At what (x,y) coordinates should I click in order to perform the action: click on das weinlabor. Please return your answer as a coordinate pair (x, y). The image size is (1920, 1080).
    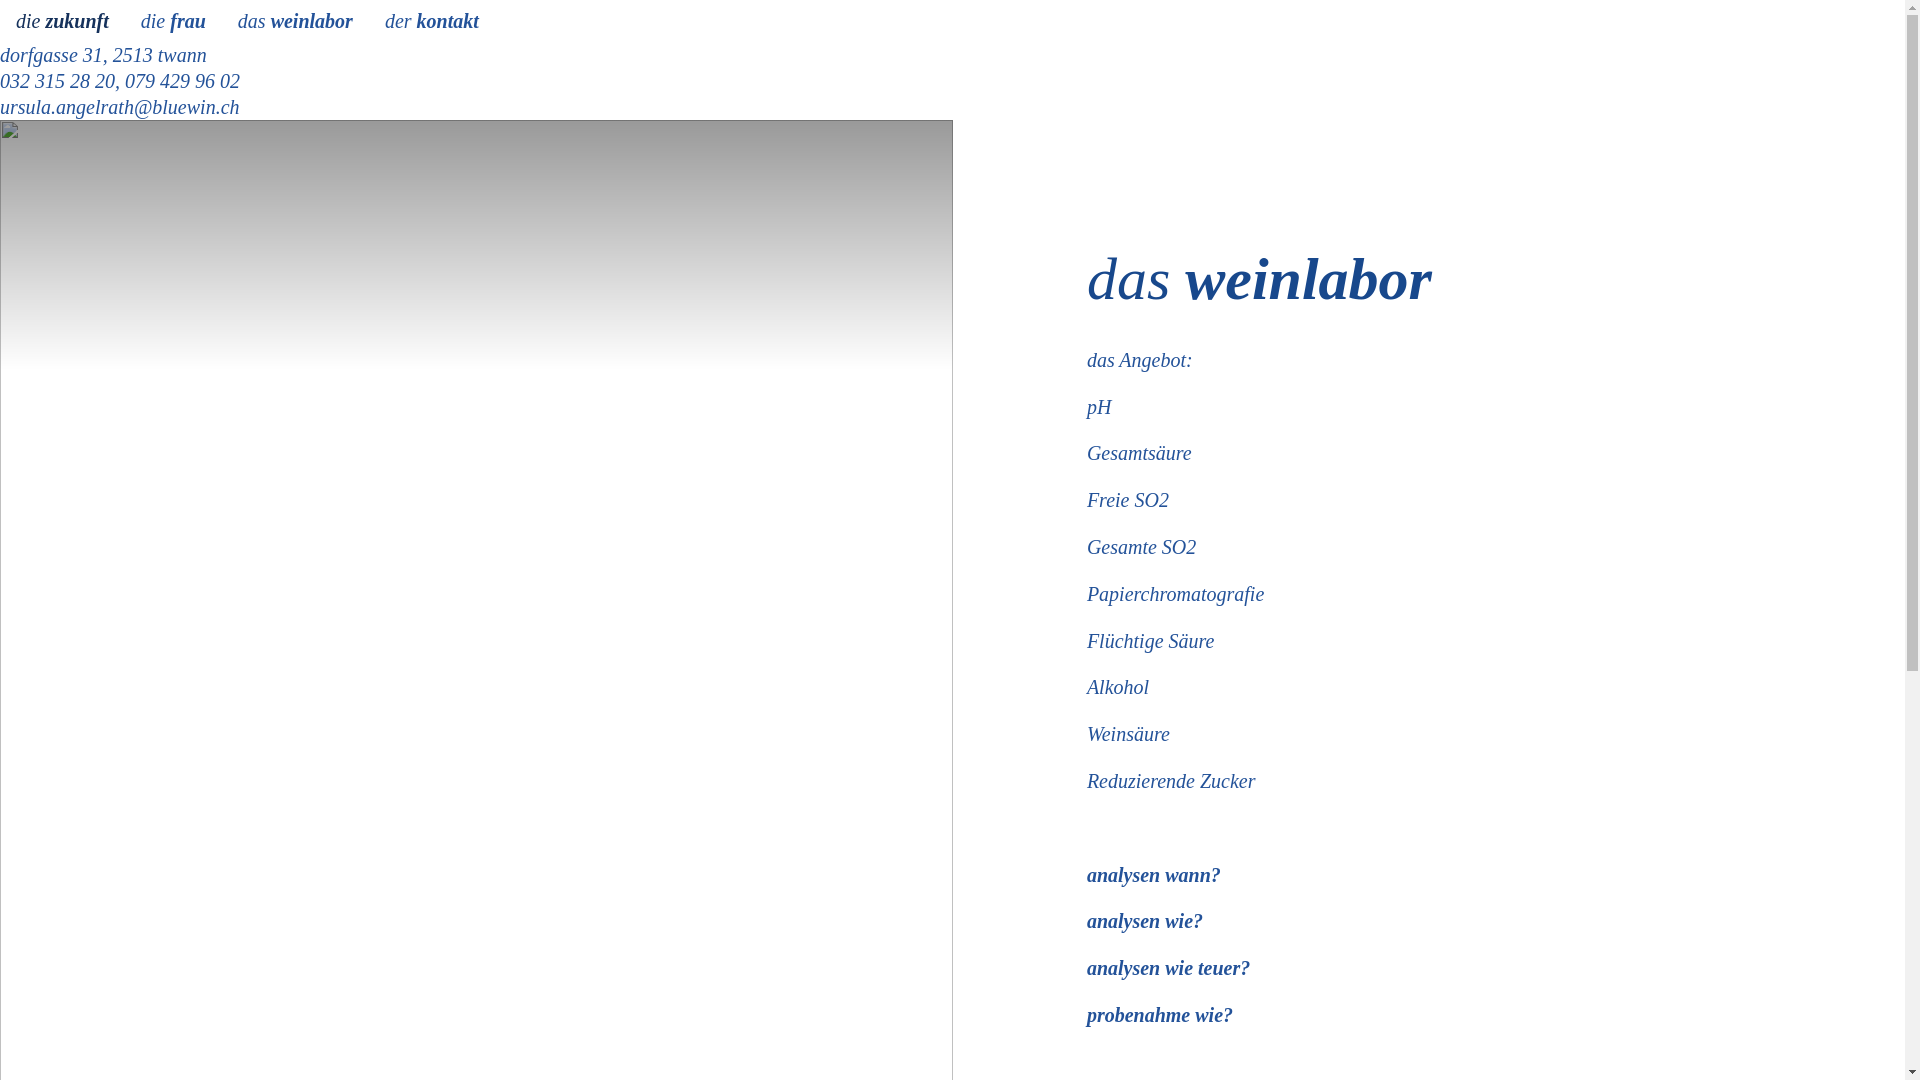
    Looking at the image, I should click on (296, 21).